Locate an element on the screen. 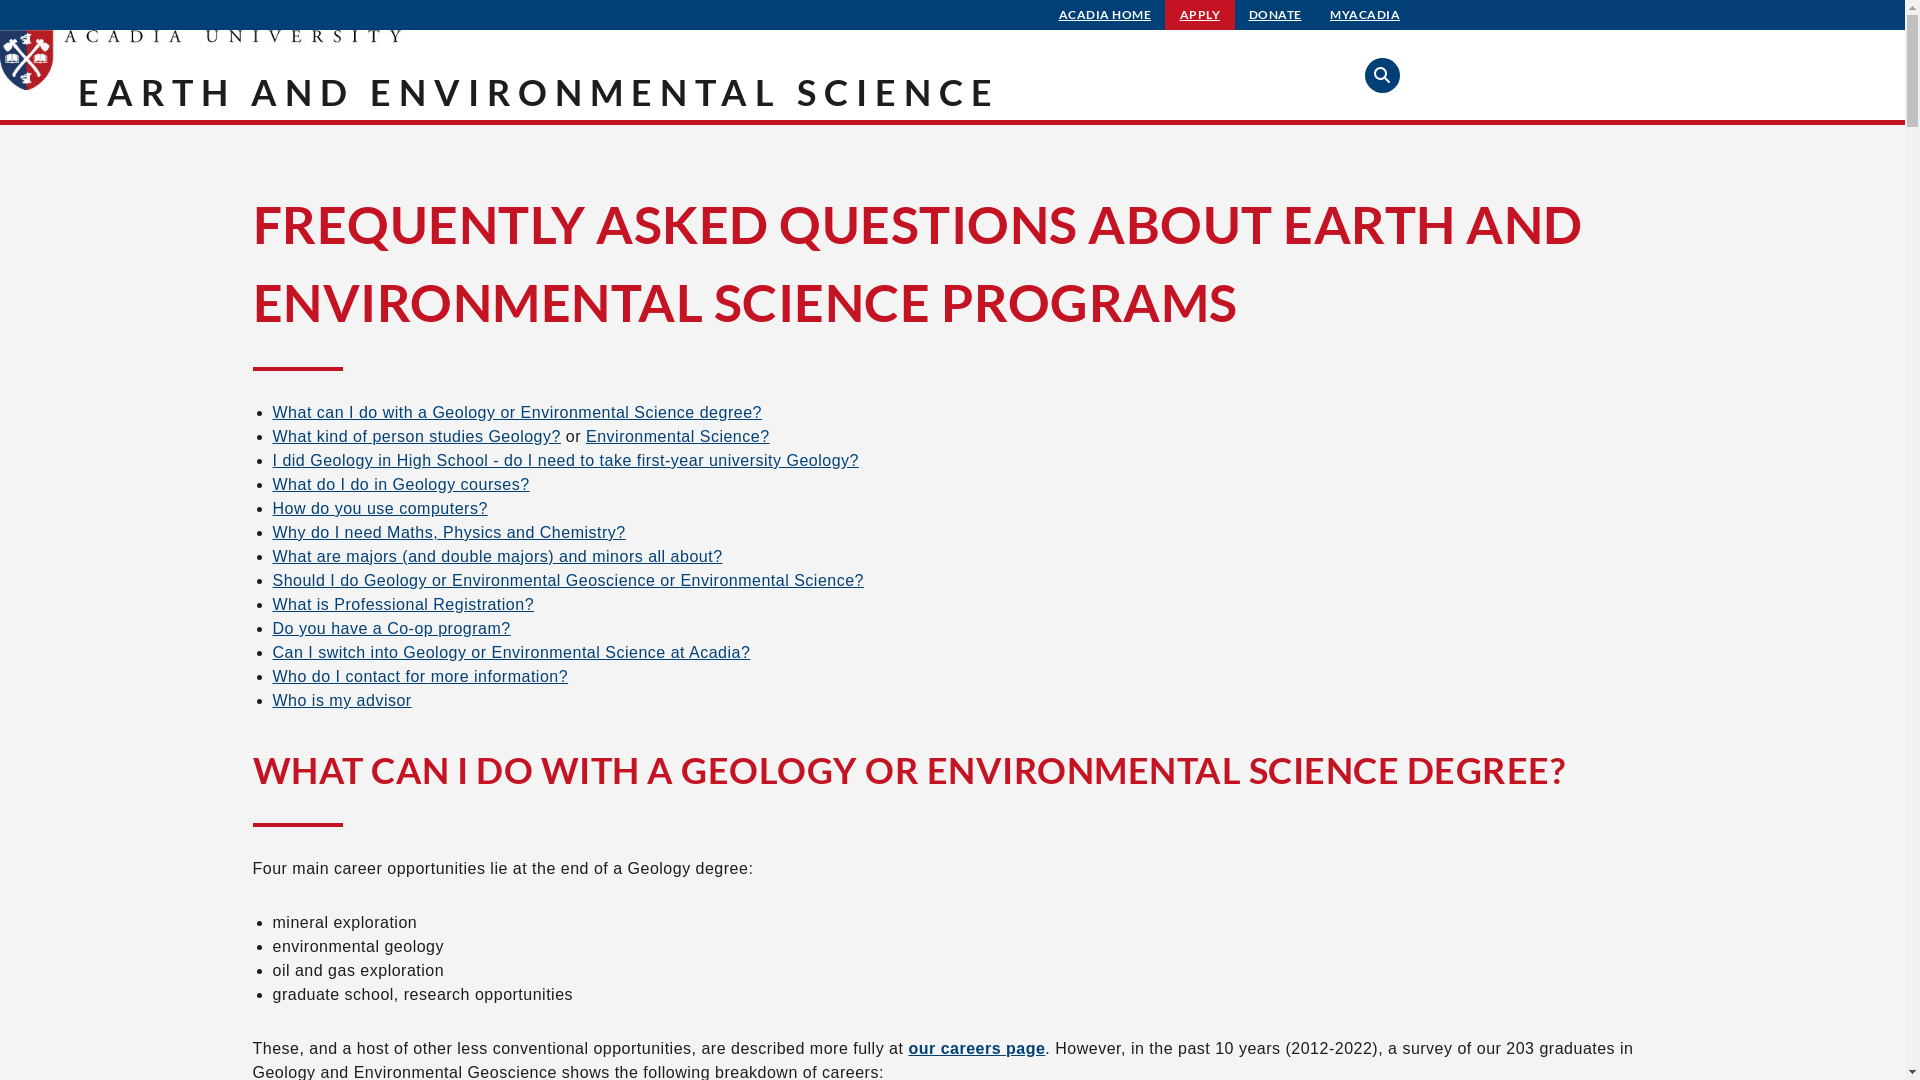 The image size is (1920, 1080). DONATE is located at coordinates (1276, 15).